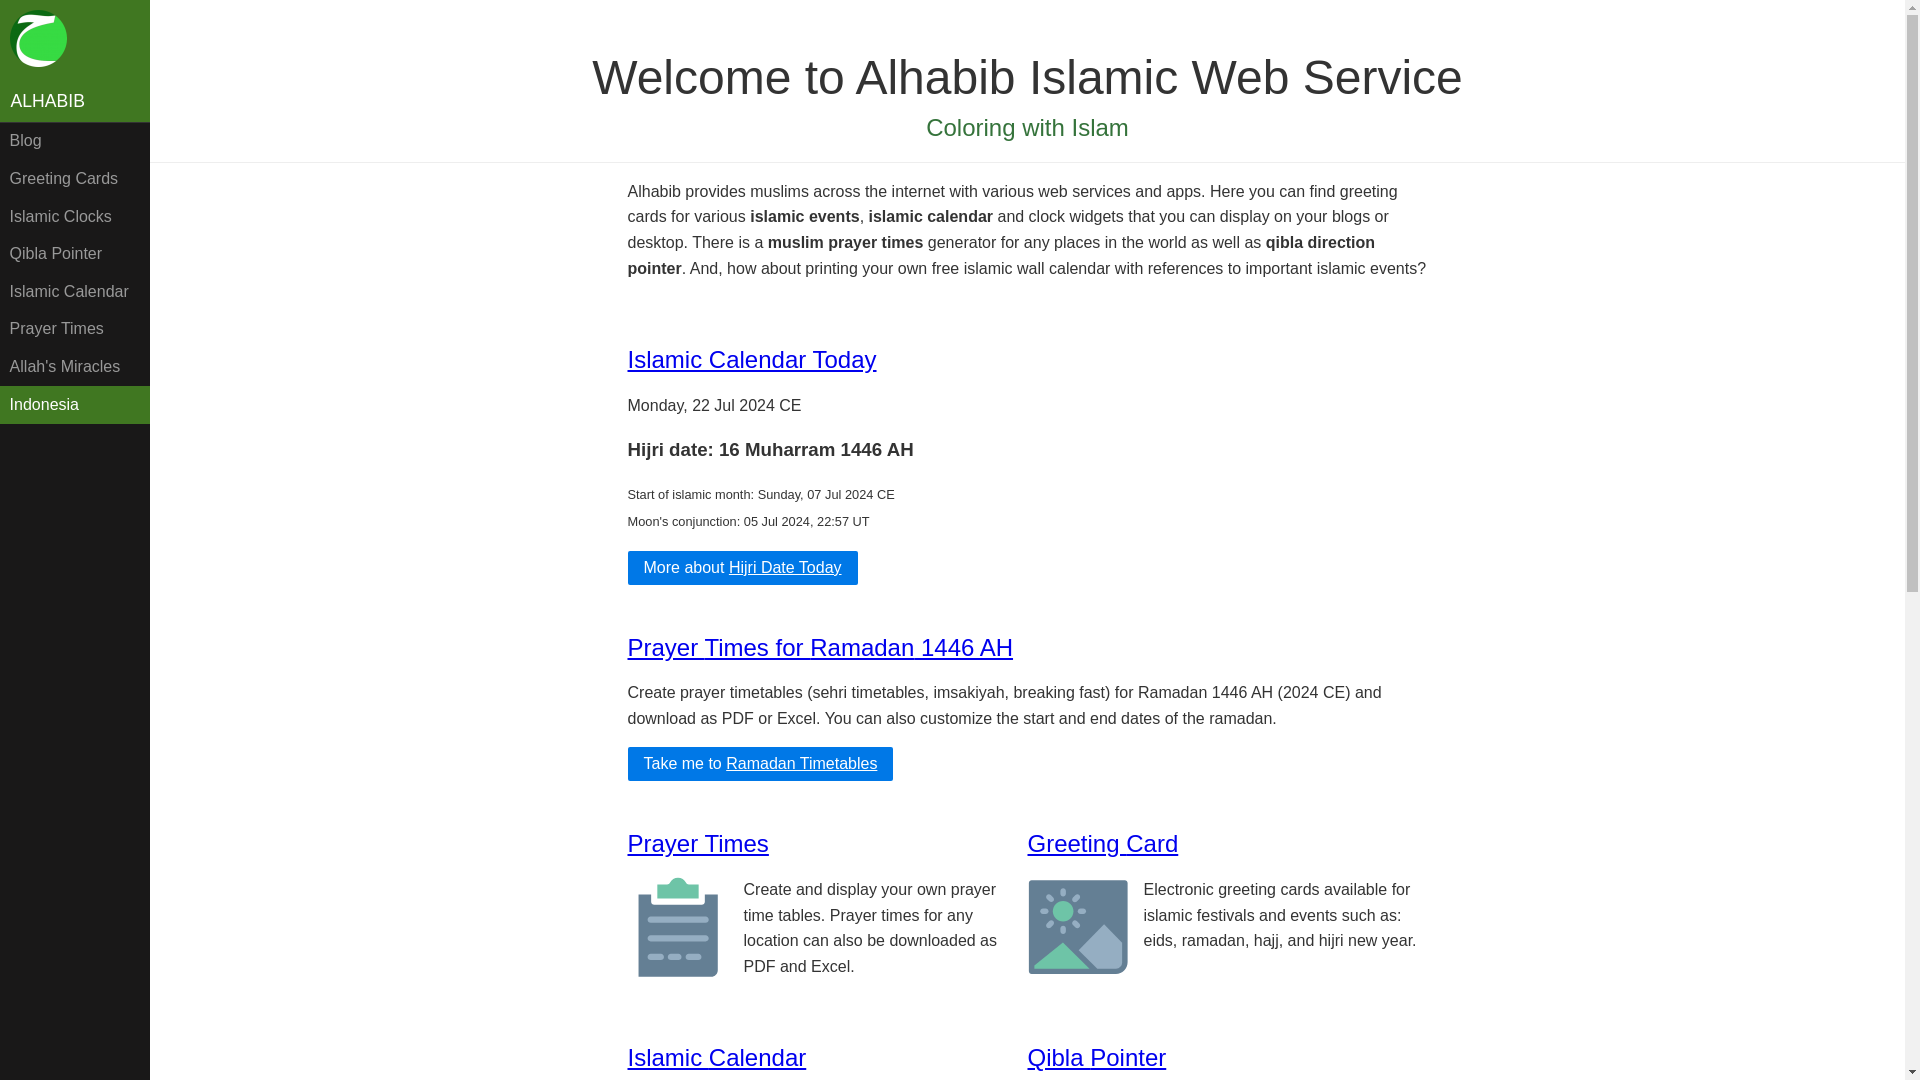 The height and width of the screenshot is (1080, 1920). I want to click on Ramadan Timetables, so click(801, 763).